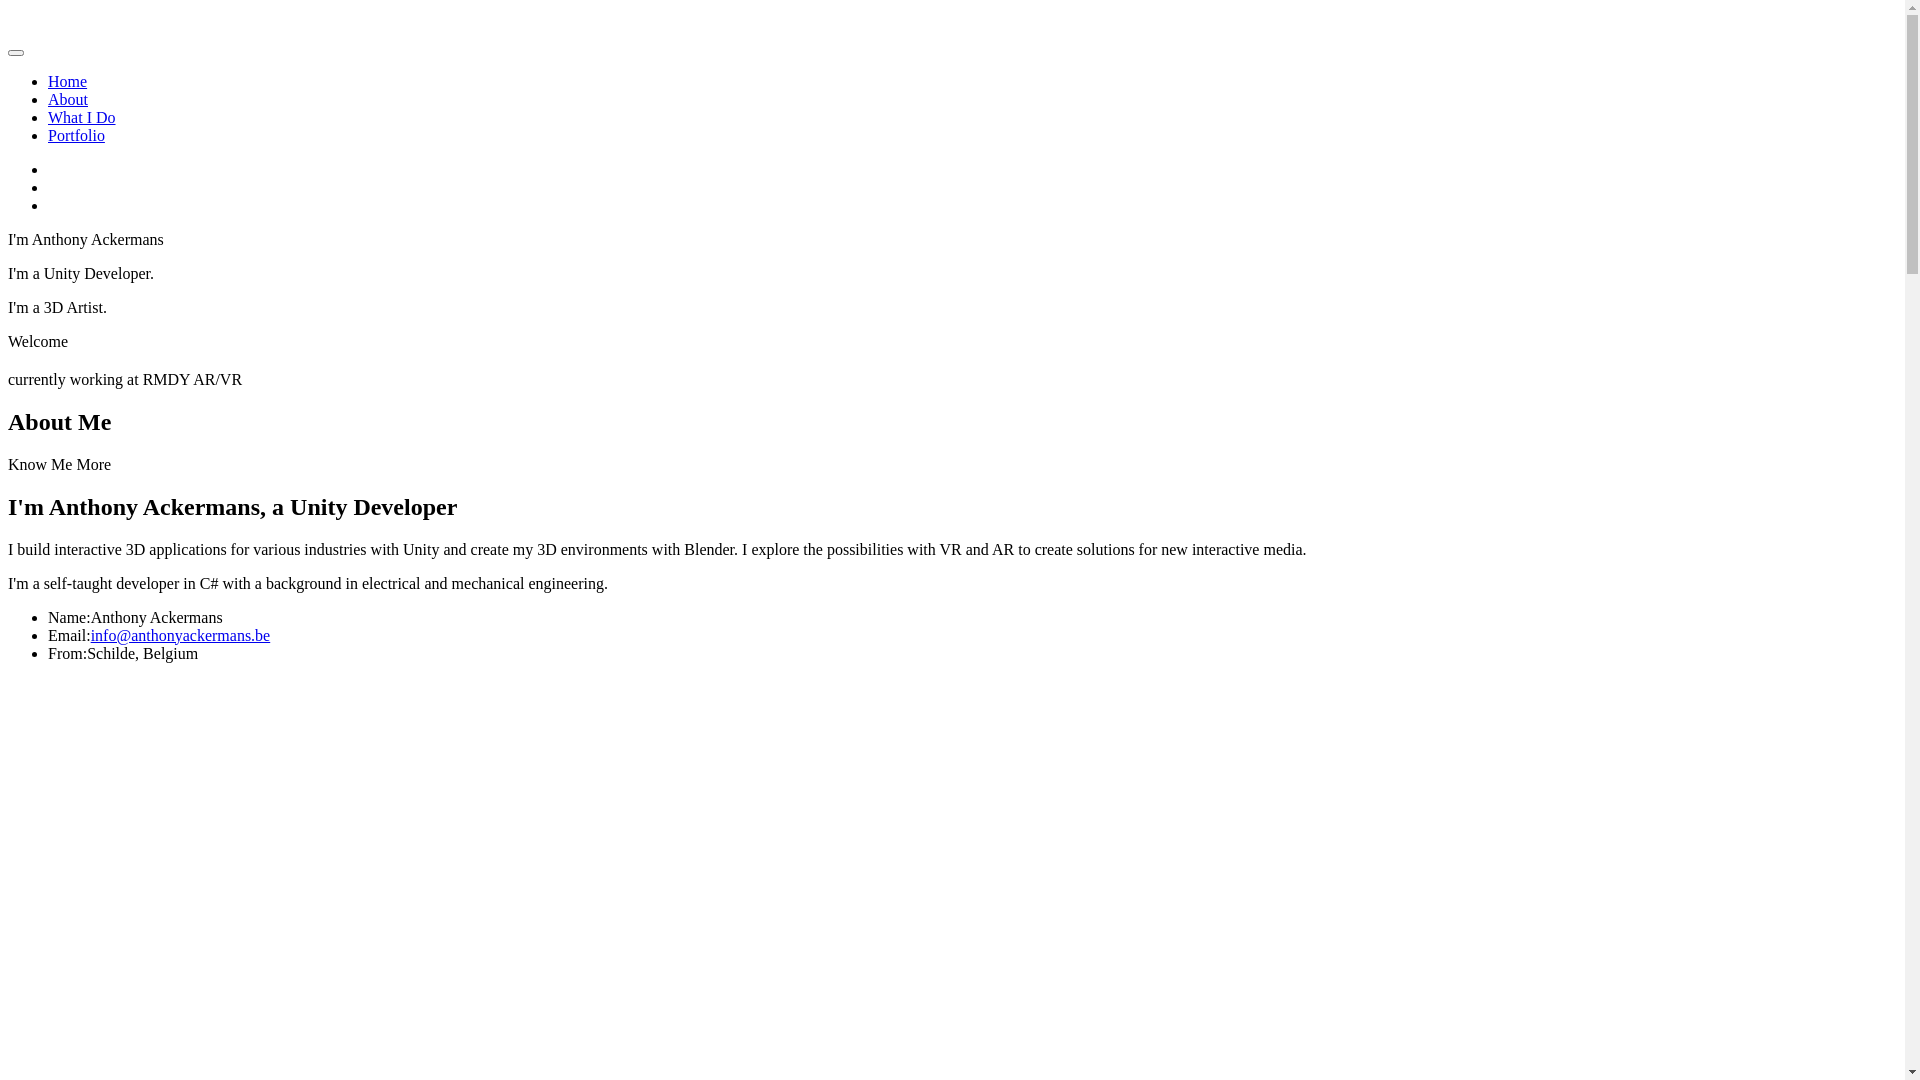  What do you see at coordinates (82, 118) in the screenshot?
I see `What I Do` at bounding box center [82, 118].